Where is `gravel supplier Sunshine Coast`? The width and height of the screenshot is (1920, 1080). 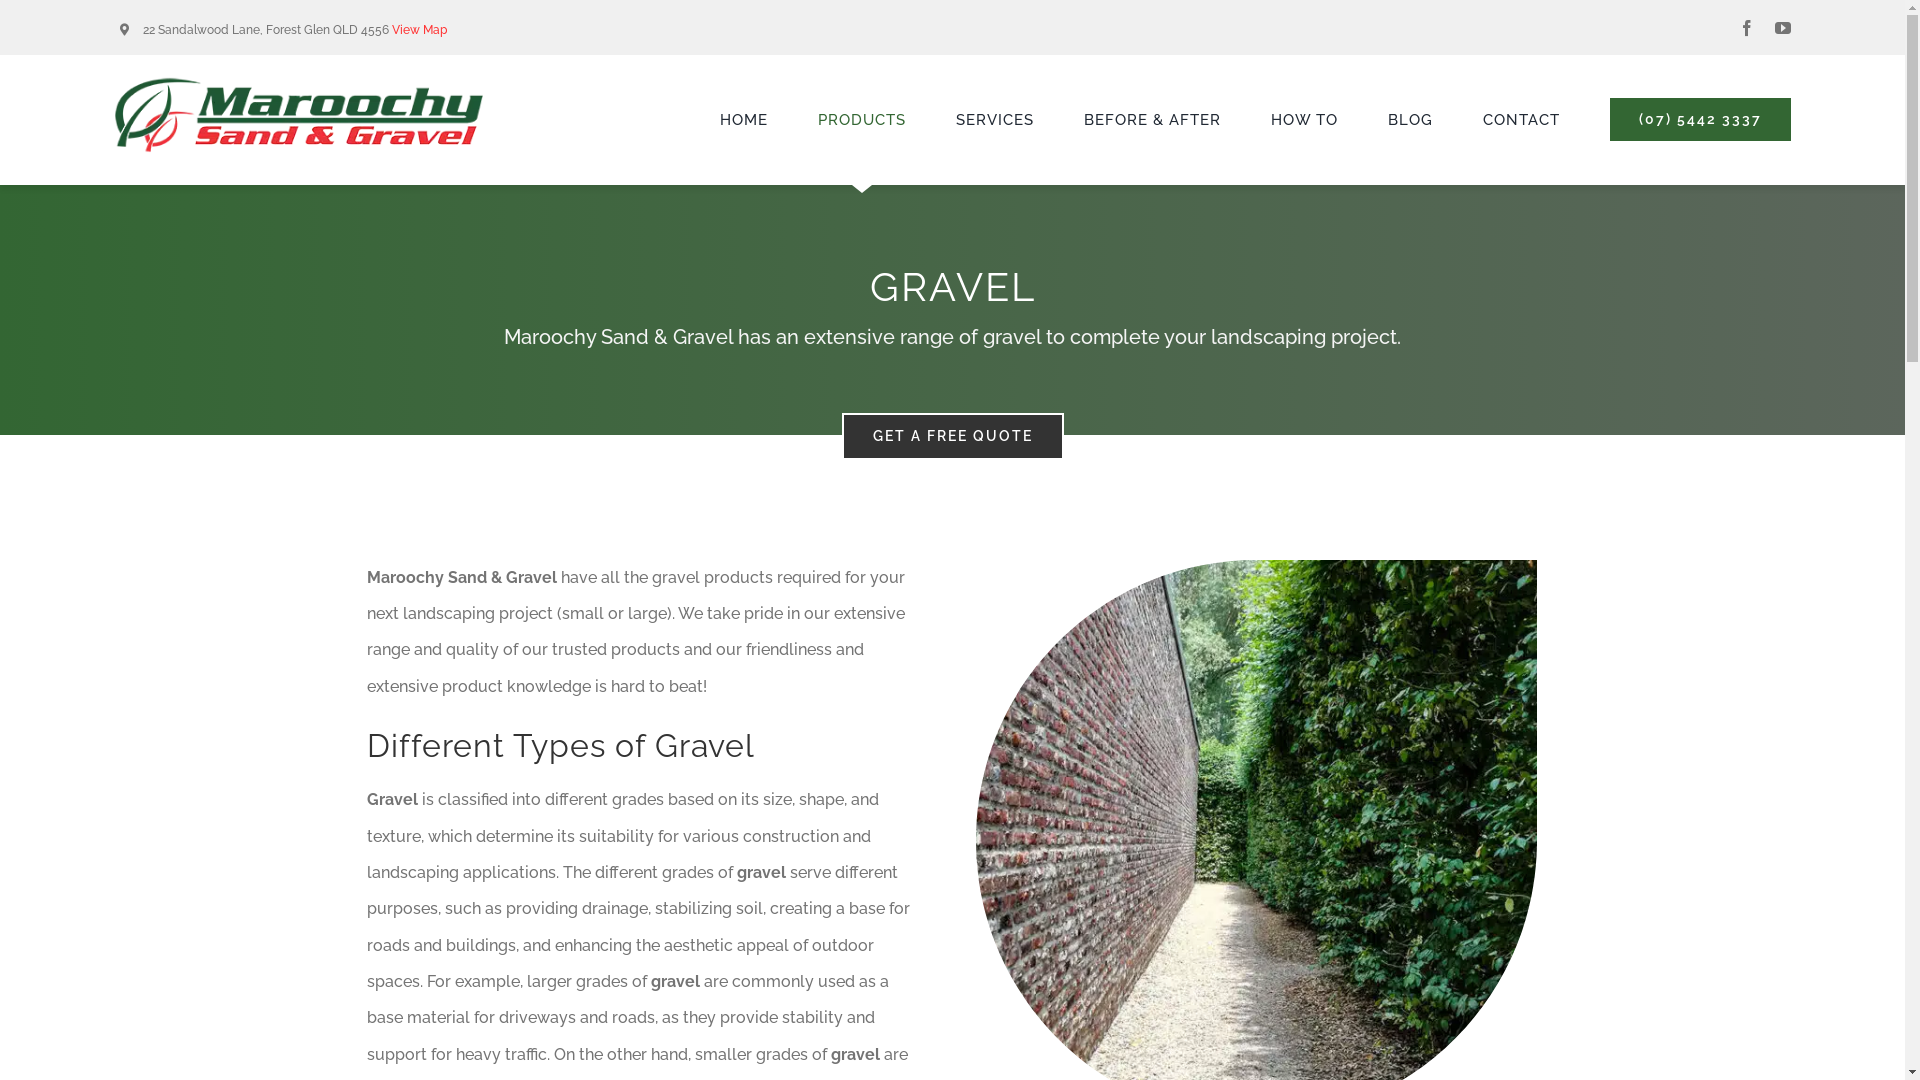 gravel supplier Sunshine Coast is located at coordinates (1257, 568).